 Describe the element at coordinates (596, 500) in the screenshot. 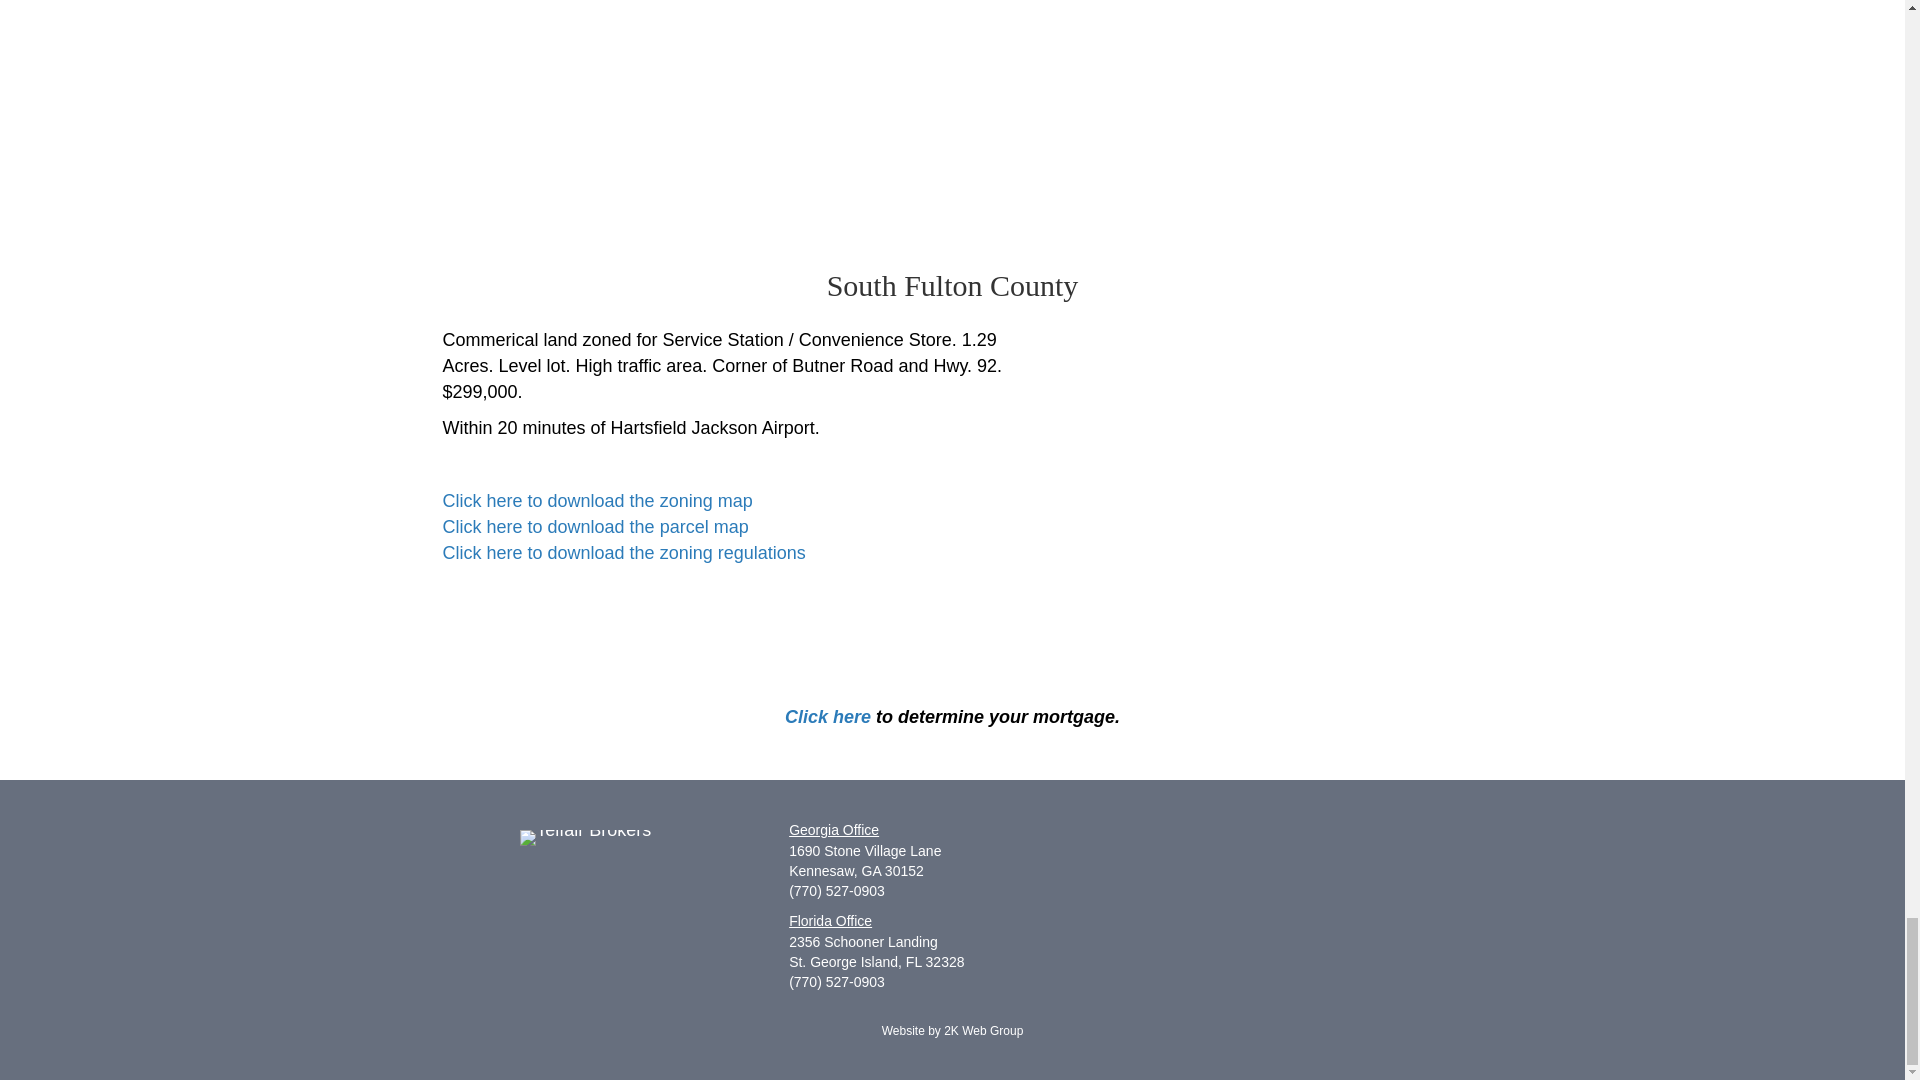

I see `Click here to download the zoning map` at that location.